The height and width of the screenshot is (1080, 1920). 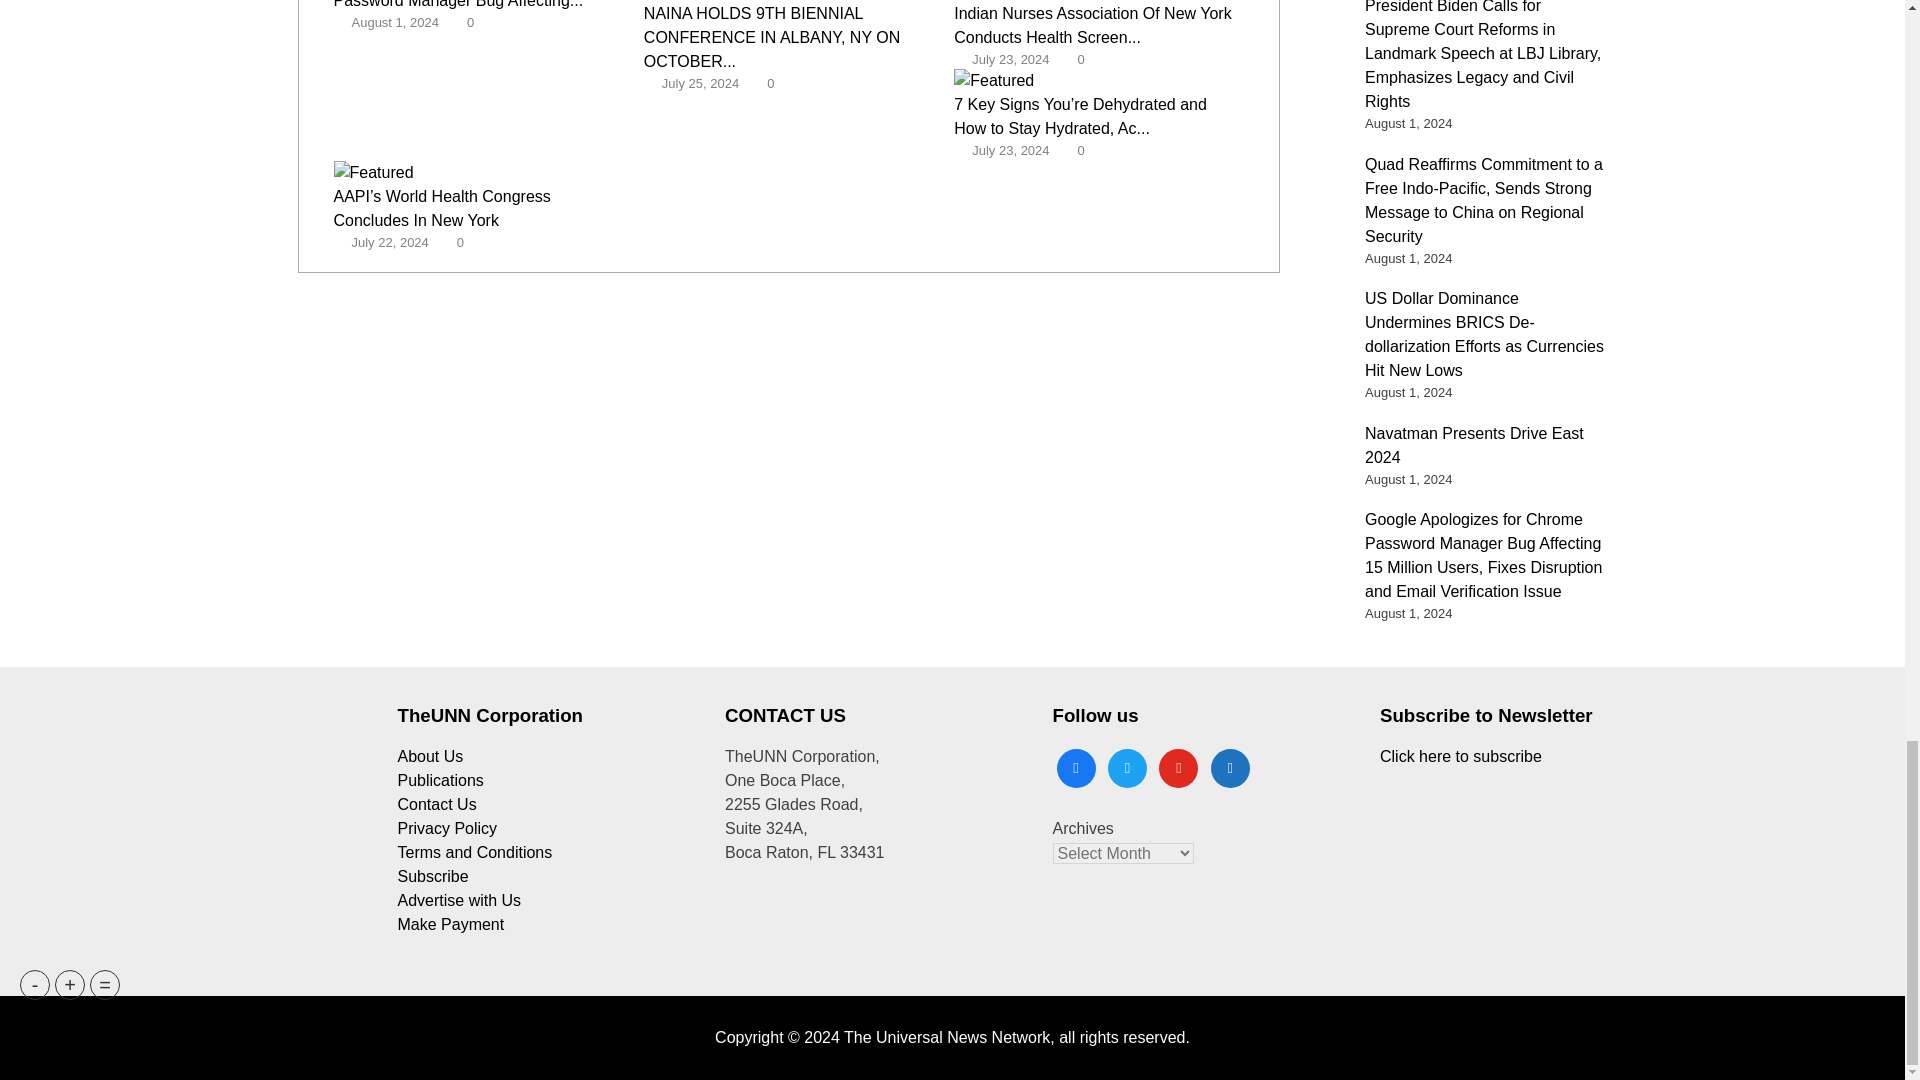 I want to click on Twitter, so click(x=1126, y=766).